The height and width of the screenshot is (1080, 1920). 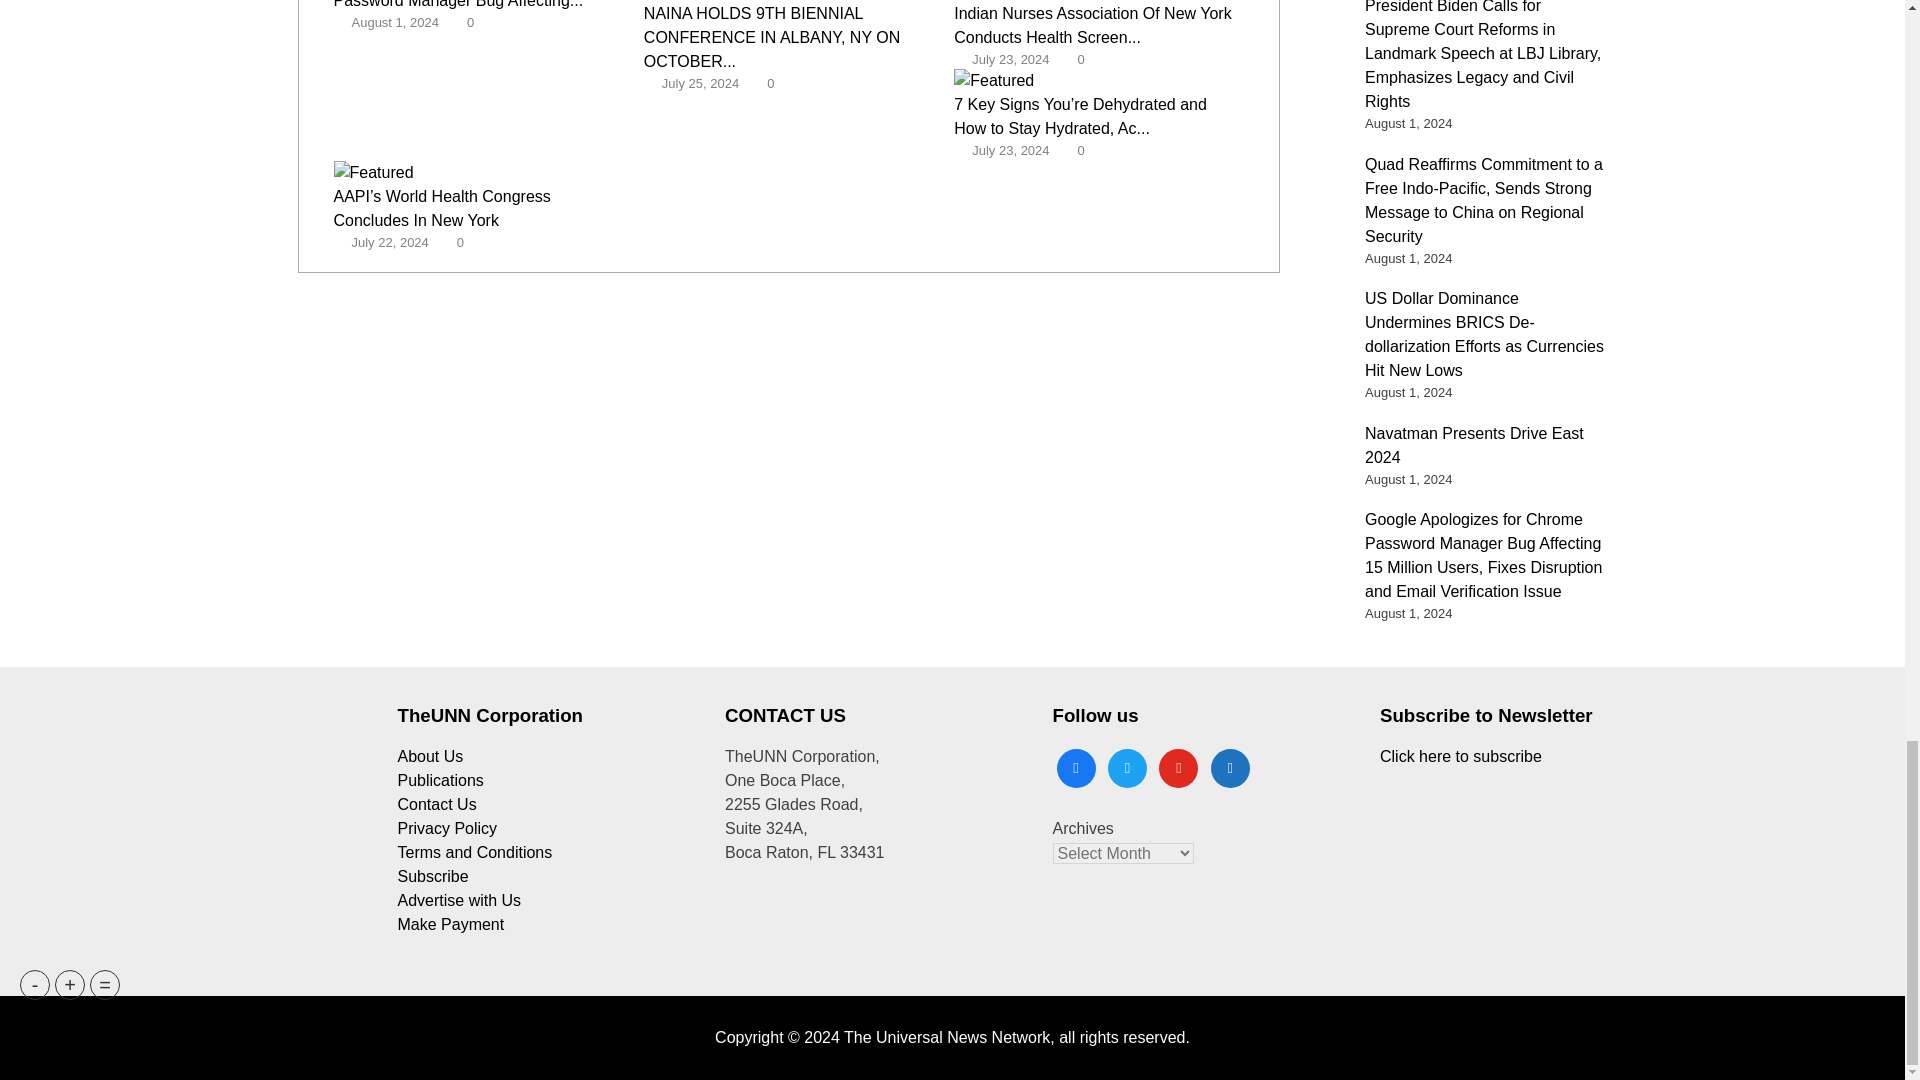 I want to click on Twitter, so click(x=1126, y=766).